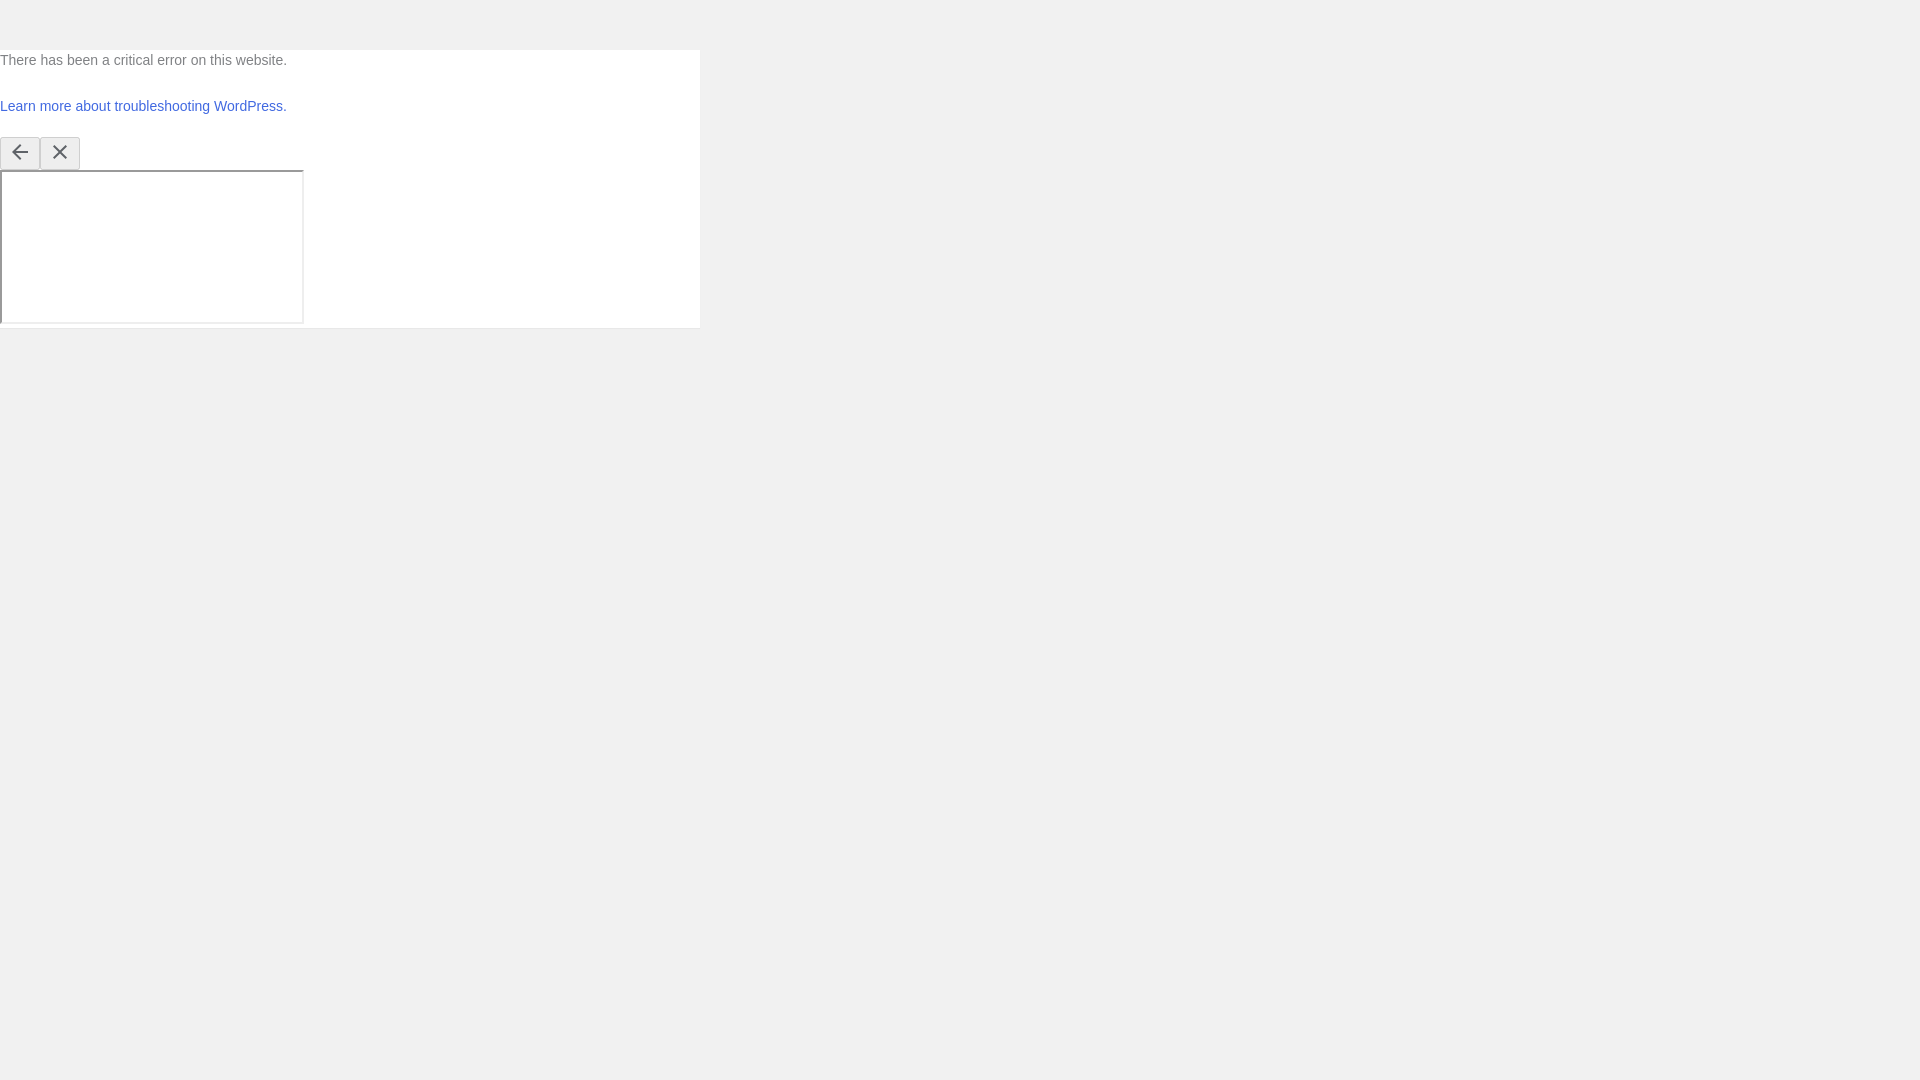 The height and width of the screenshot is (1080, 1920). Describe the element at coordinates (143, 106) in the screenshot. I see `Learn more about troubleshooting WordPress.` at that location.